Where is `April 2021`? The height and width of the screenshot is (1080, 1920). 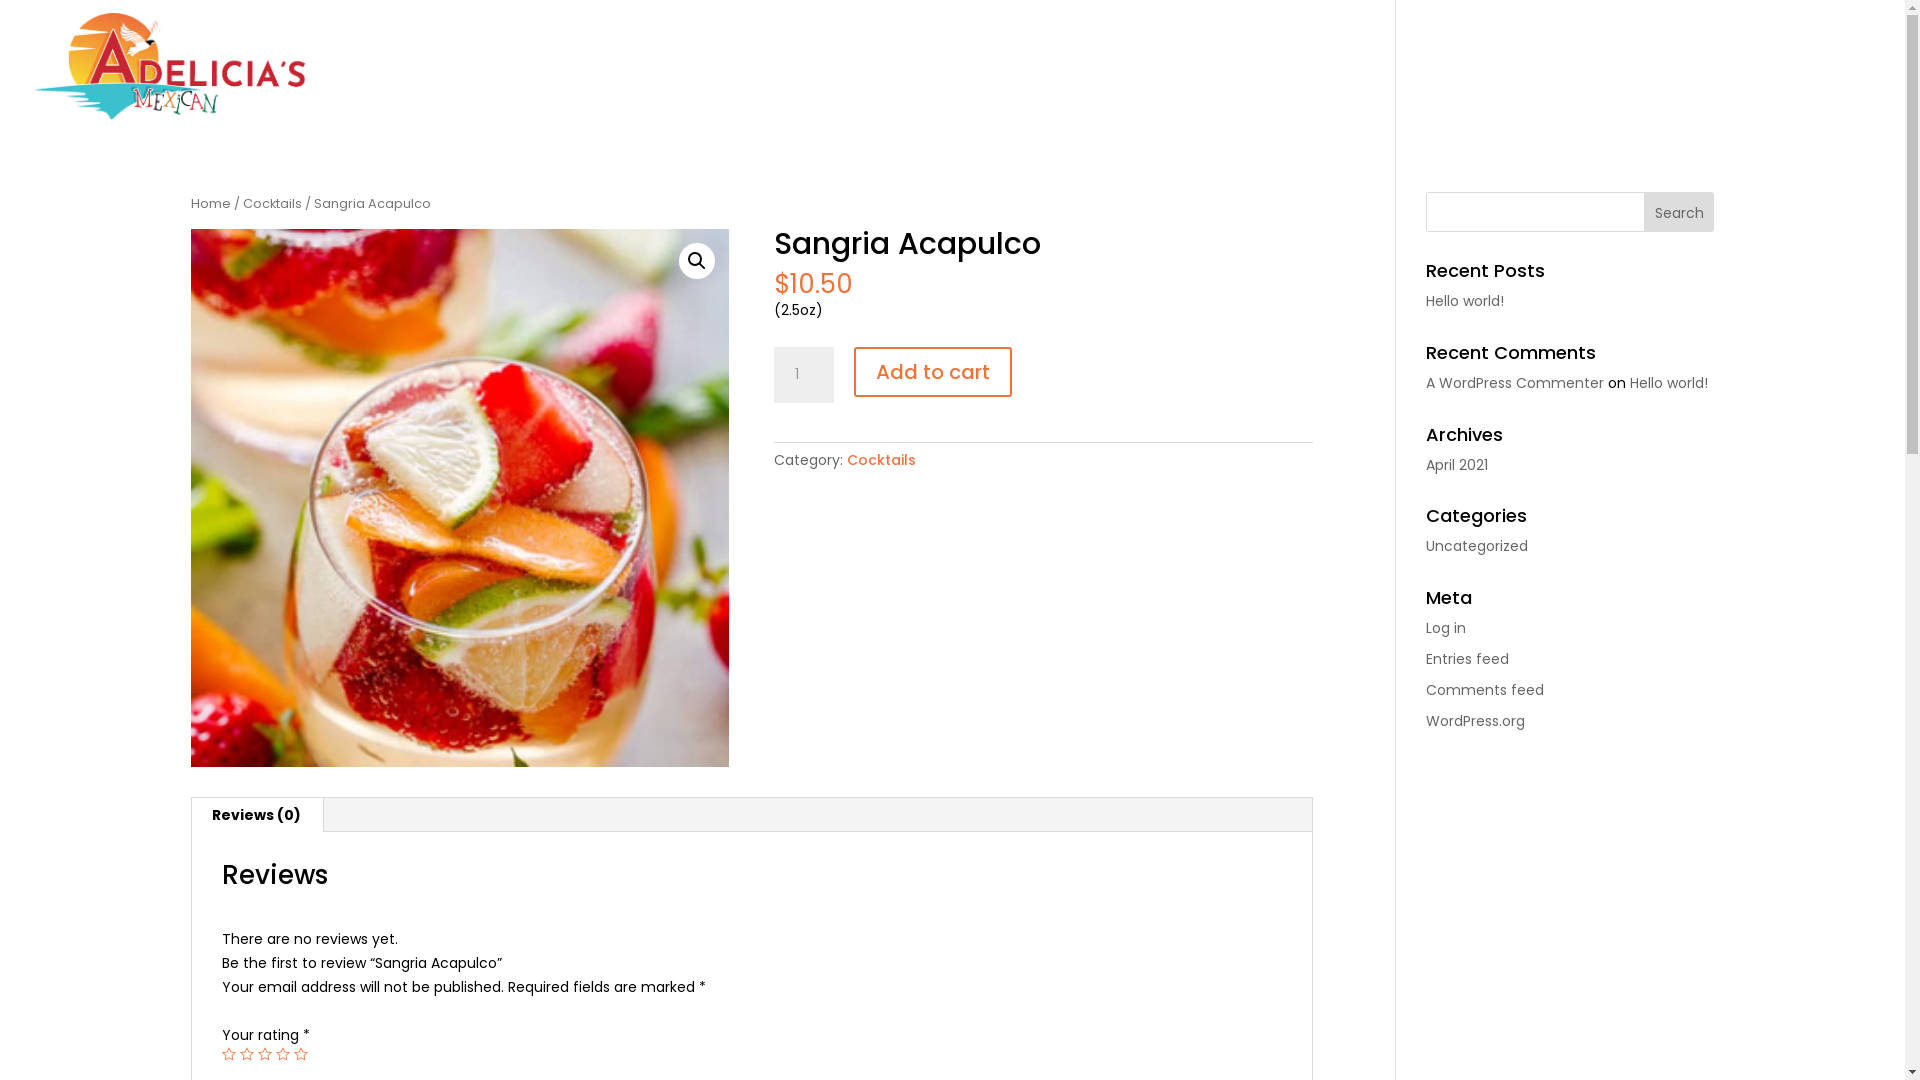
April 2021 is located at coordinates (1457, 465).